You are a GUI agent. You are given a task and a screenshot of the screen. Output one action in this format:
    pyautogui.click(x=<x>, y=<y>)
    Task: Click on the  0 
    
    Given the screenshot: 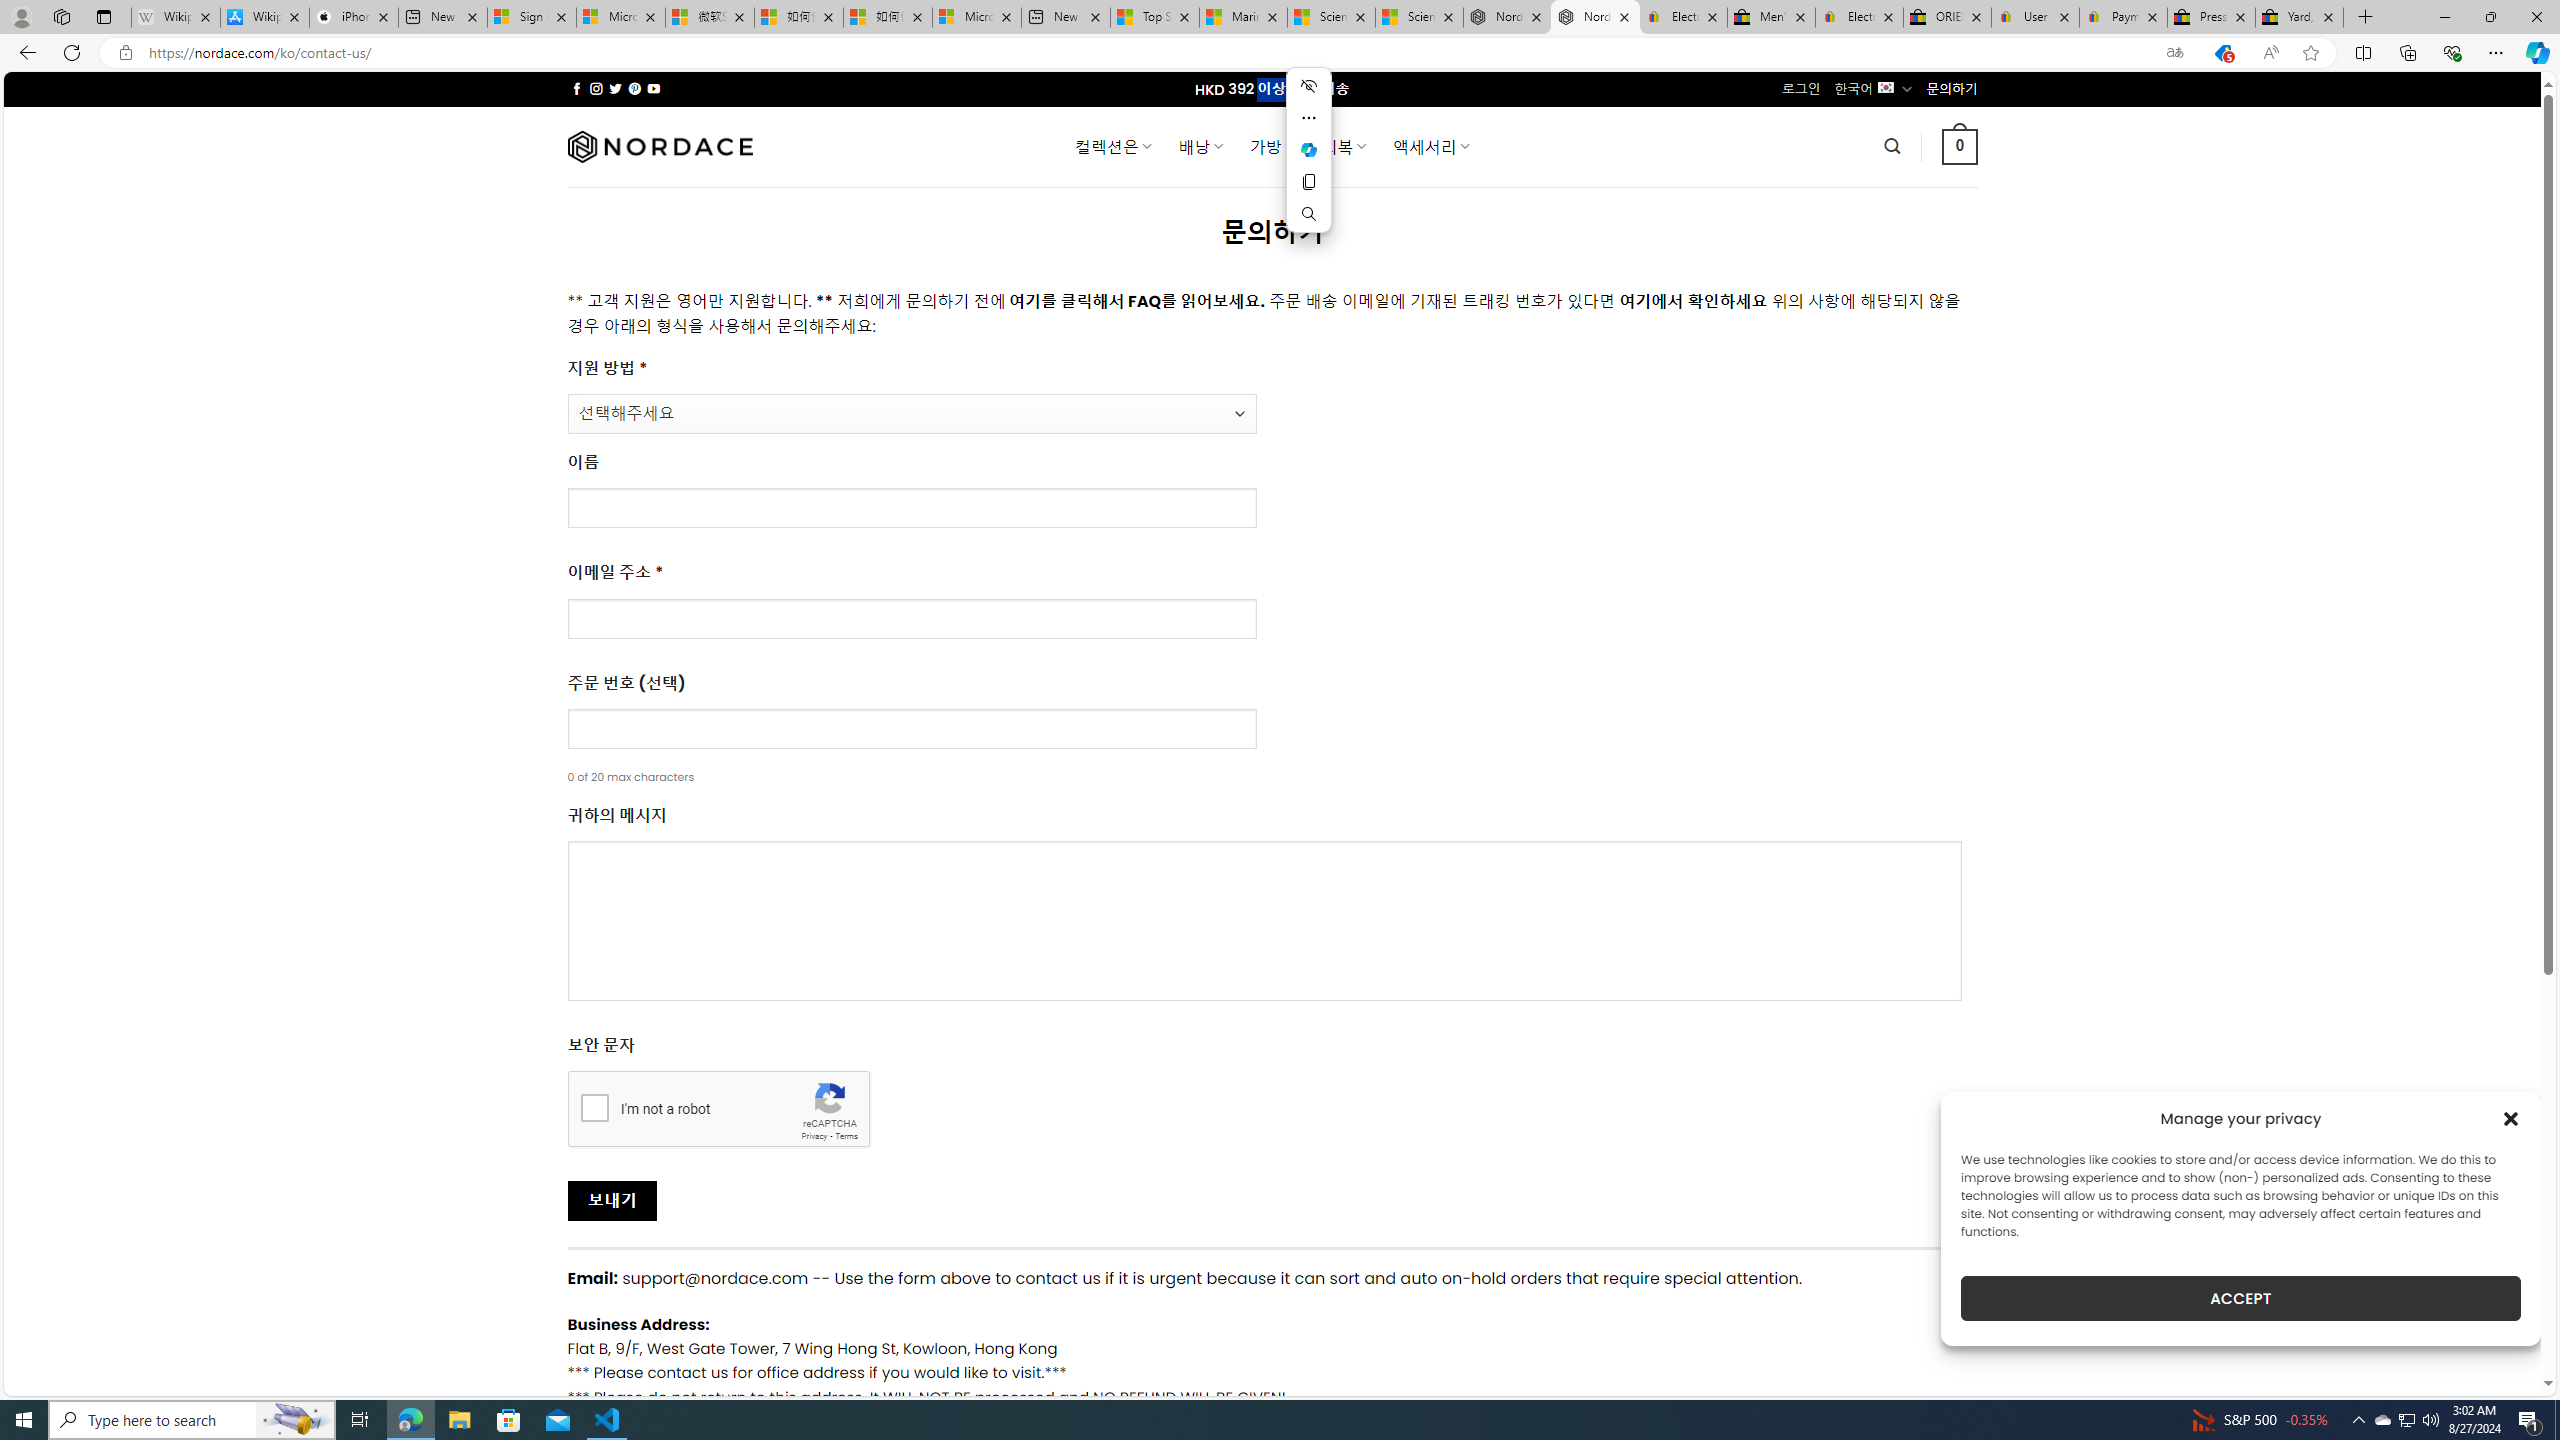 What is the action you would take?
    pyautogui.click(x=1960, y=146)
    